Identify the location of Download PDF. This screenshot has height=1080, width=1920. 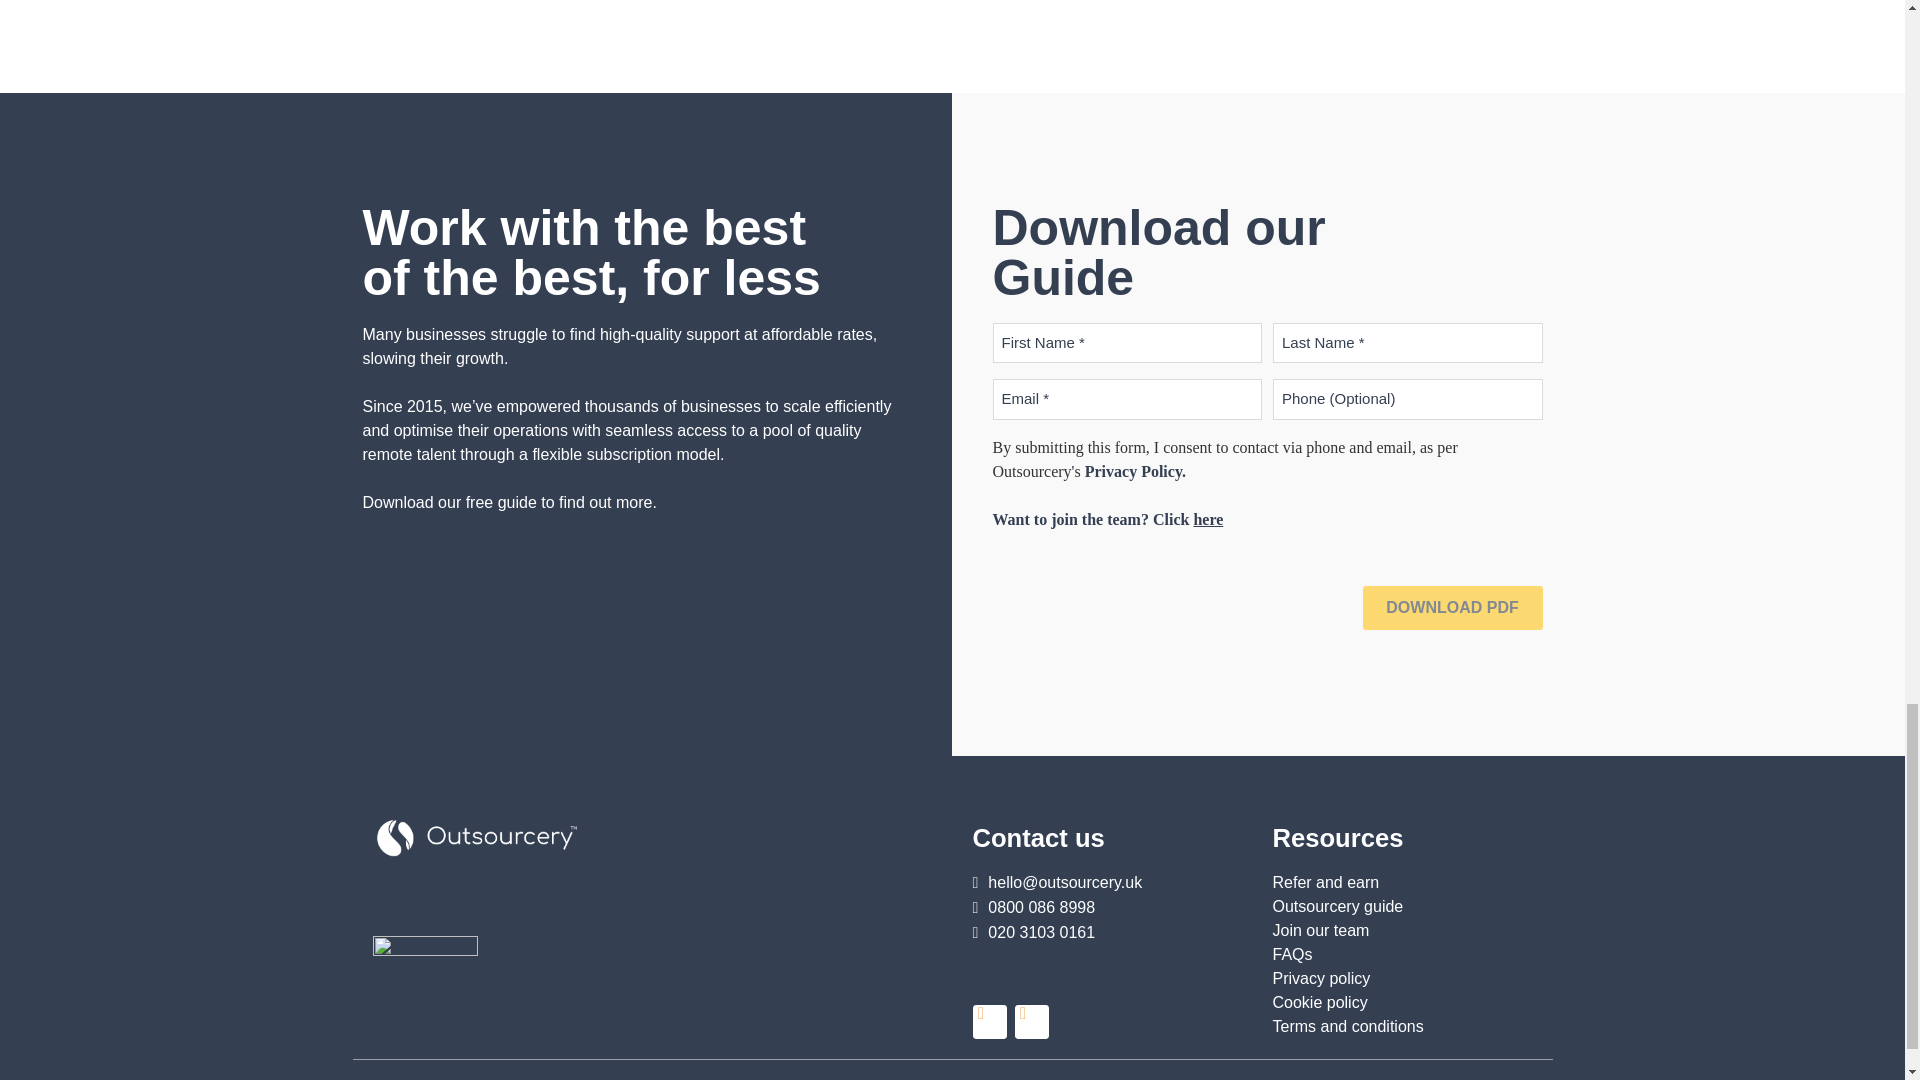
(1451, 608).